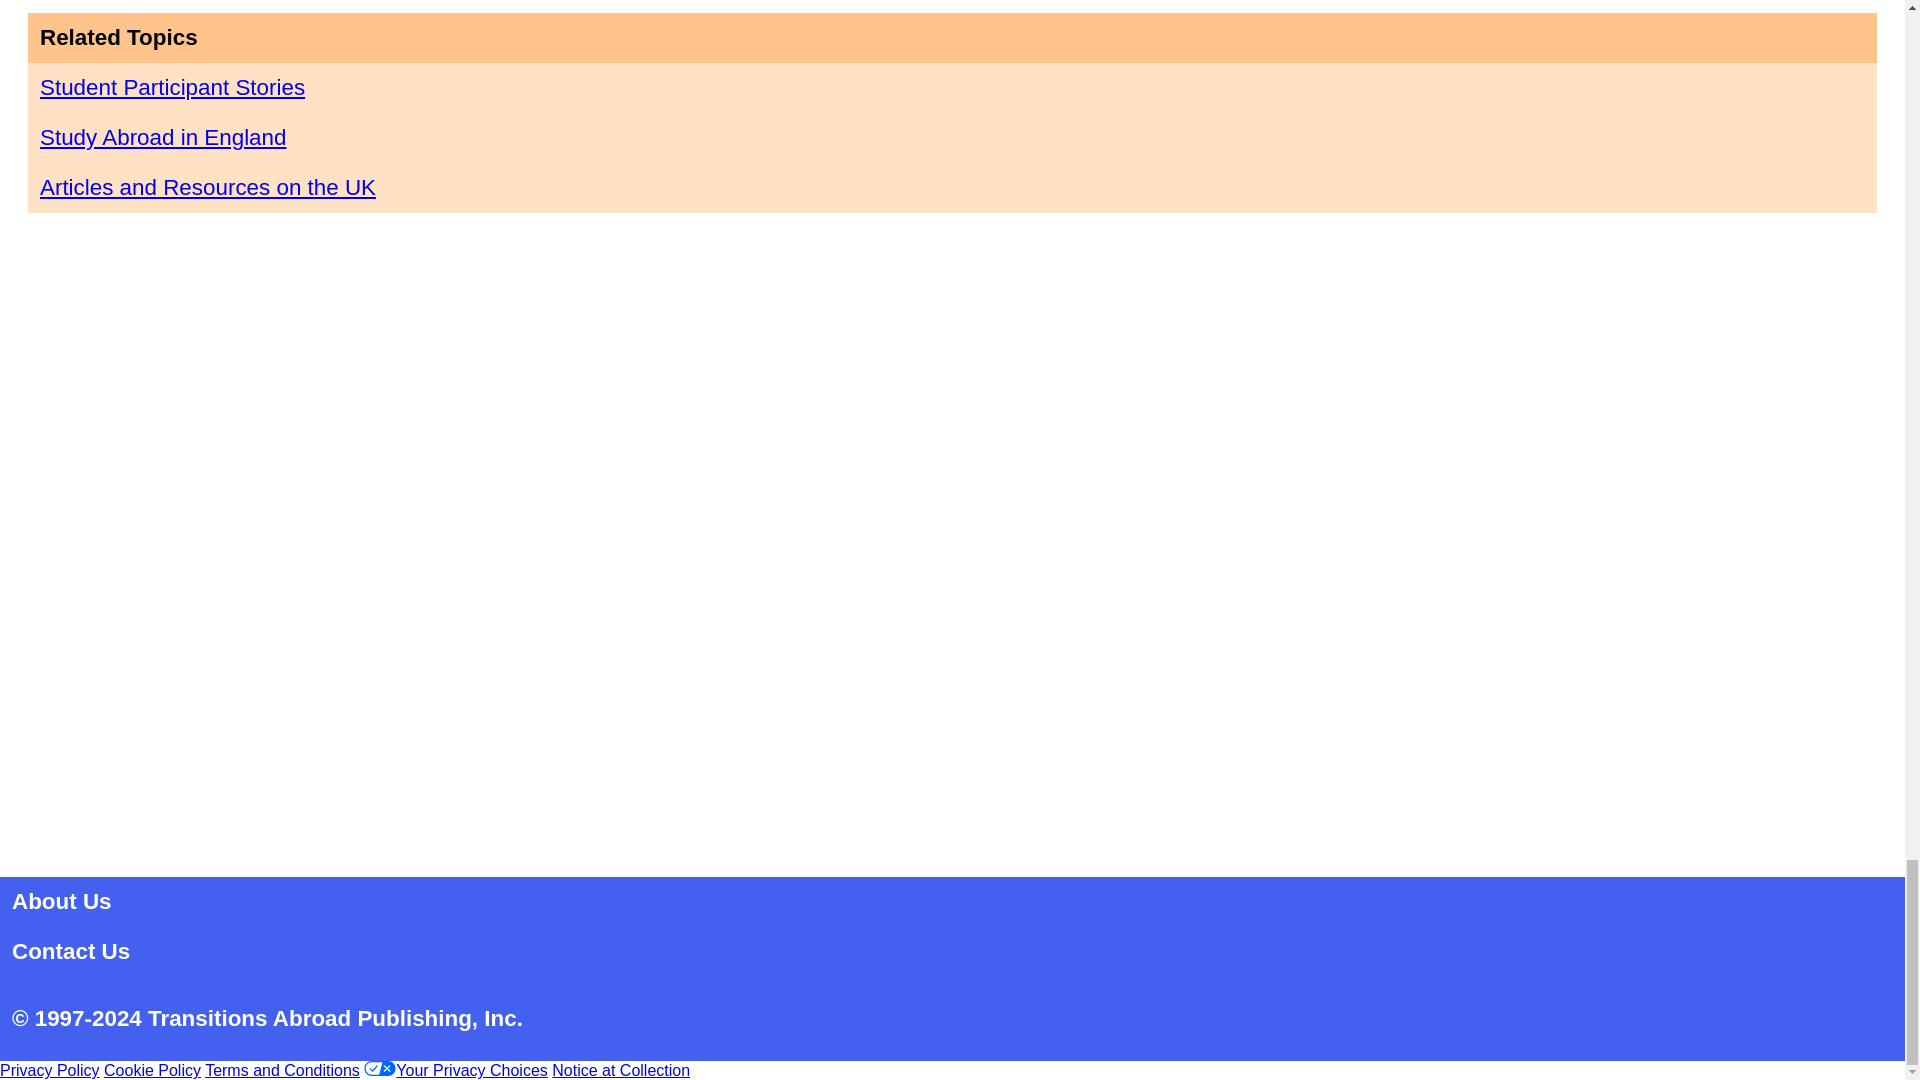  Describe the element at coordinates (172, 87) in the screenshot. I see `Student Participant Stories` at that location.